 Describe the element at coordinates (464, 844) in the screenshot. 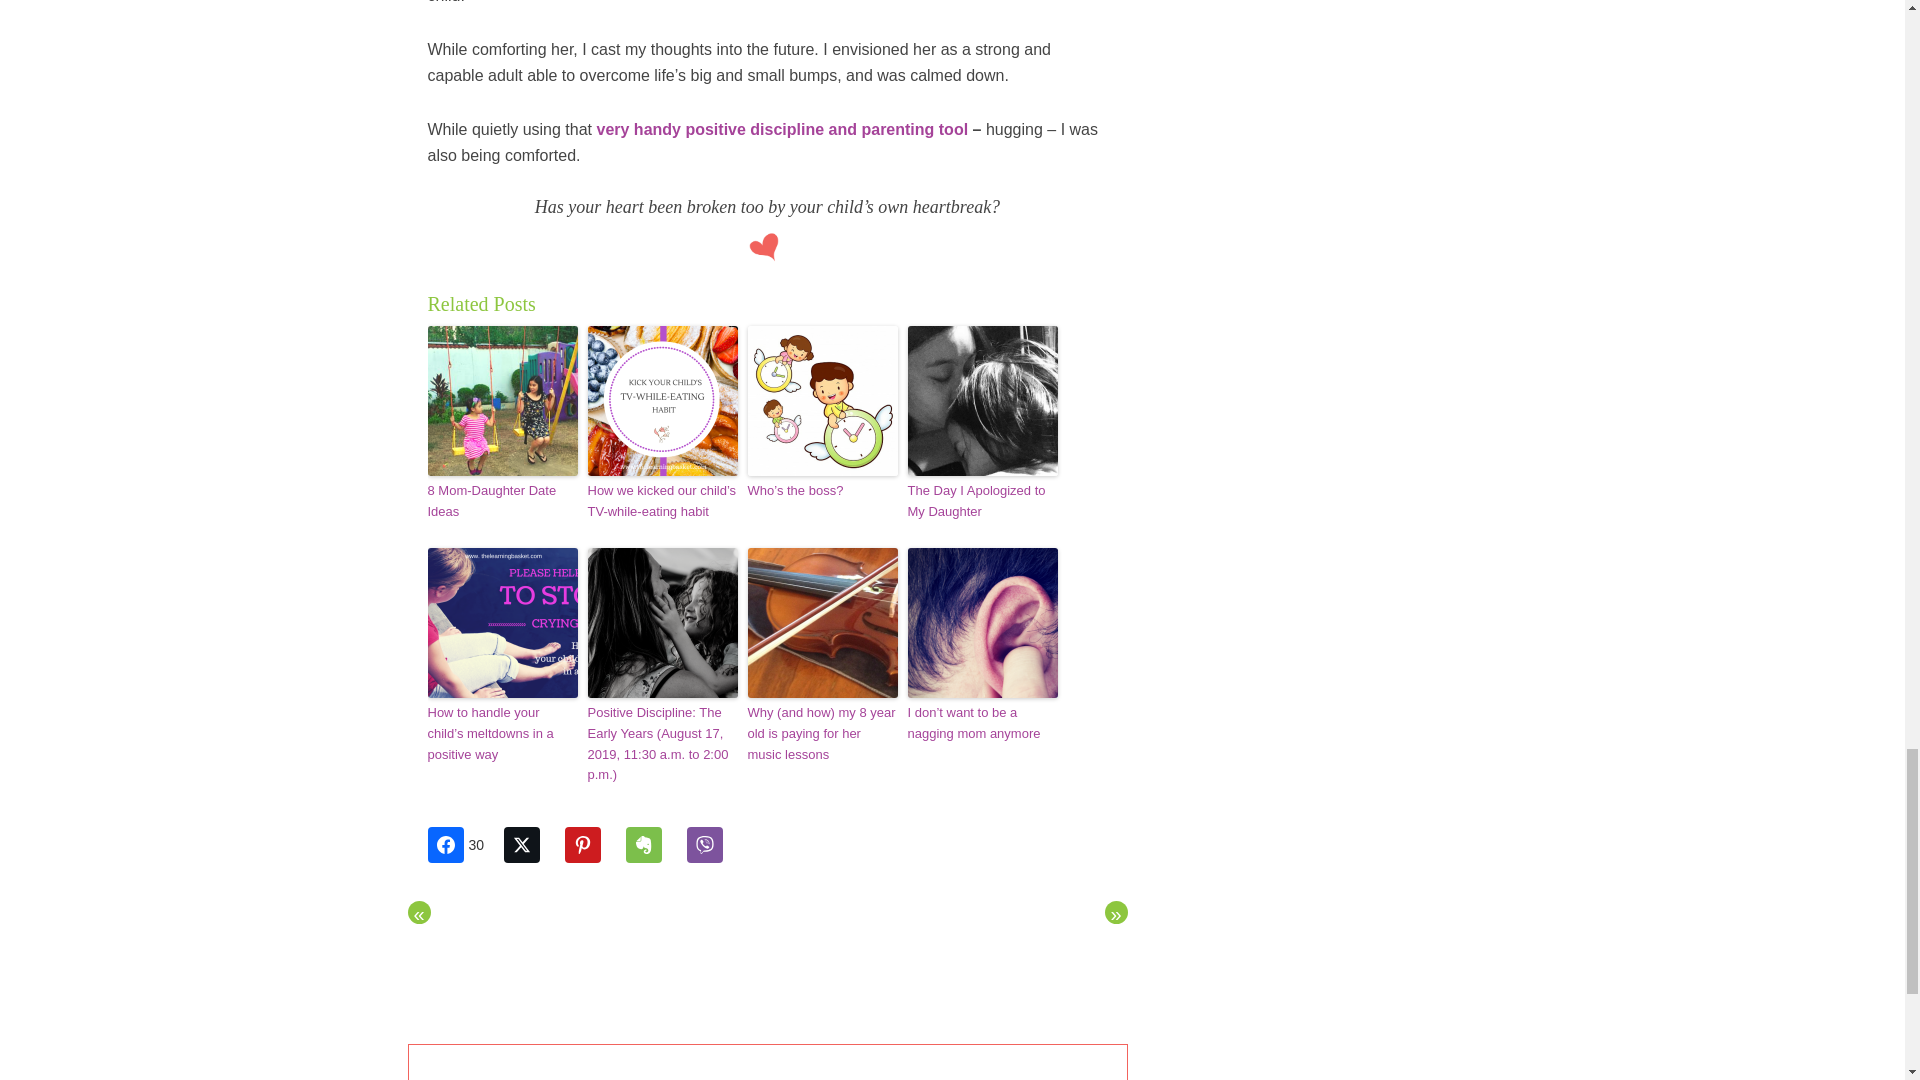

I see `Share on Facebook` at that location.